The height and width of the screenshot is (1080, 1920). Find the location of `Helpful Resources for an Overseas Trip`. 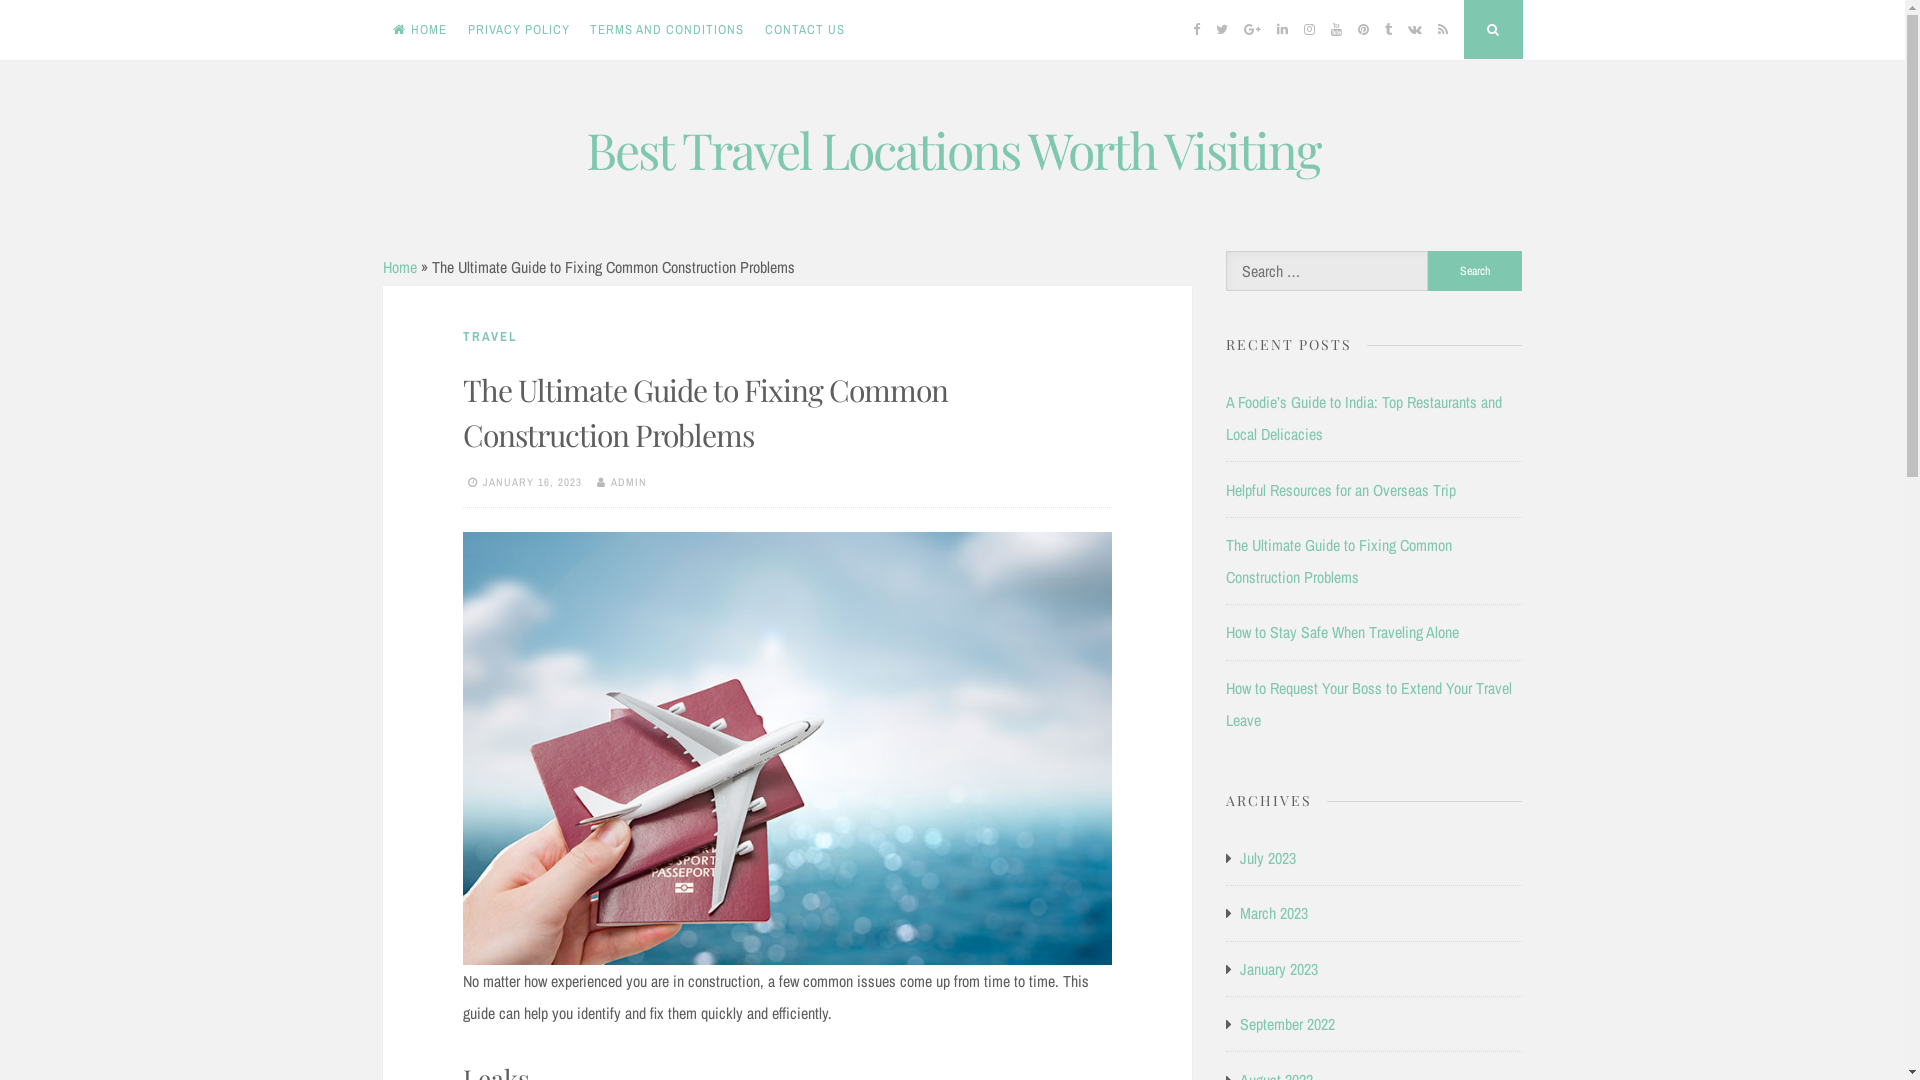

Helpful Resources for an Overseas Trip is located at coordinates (1341, 490).